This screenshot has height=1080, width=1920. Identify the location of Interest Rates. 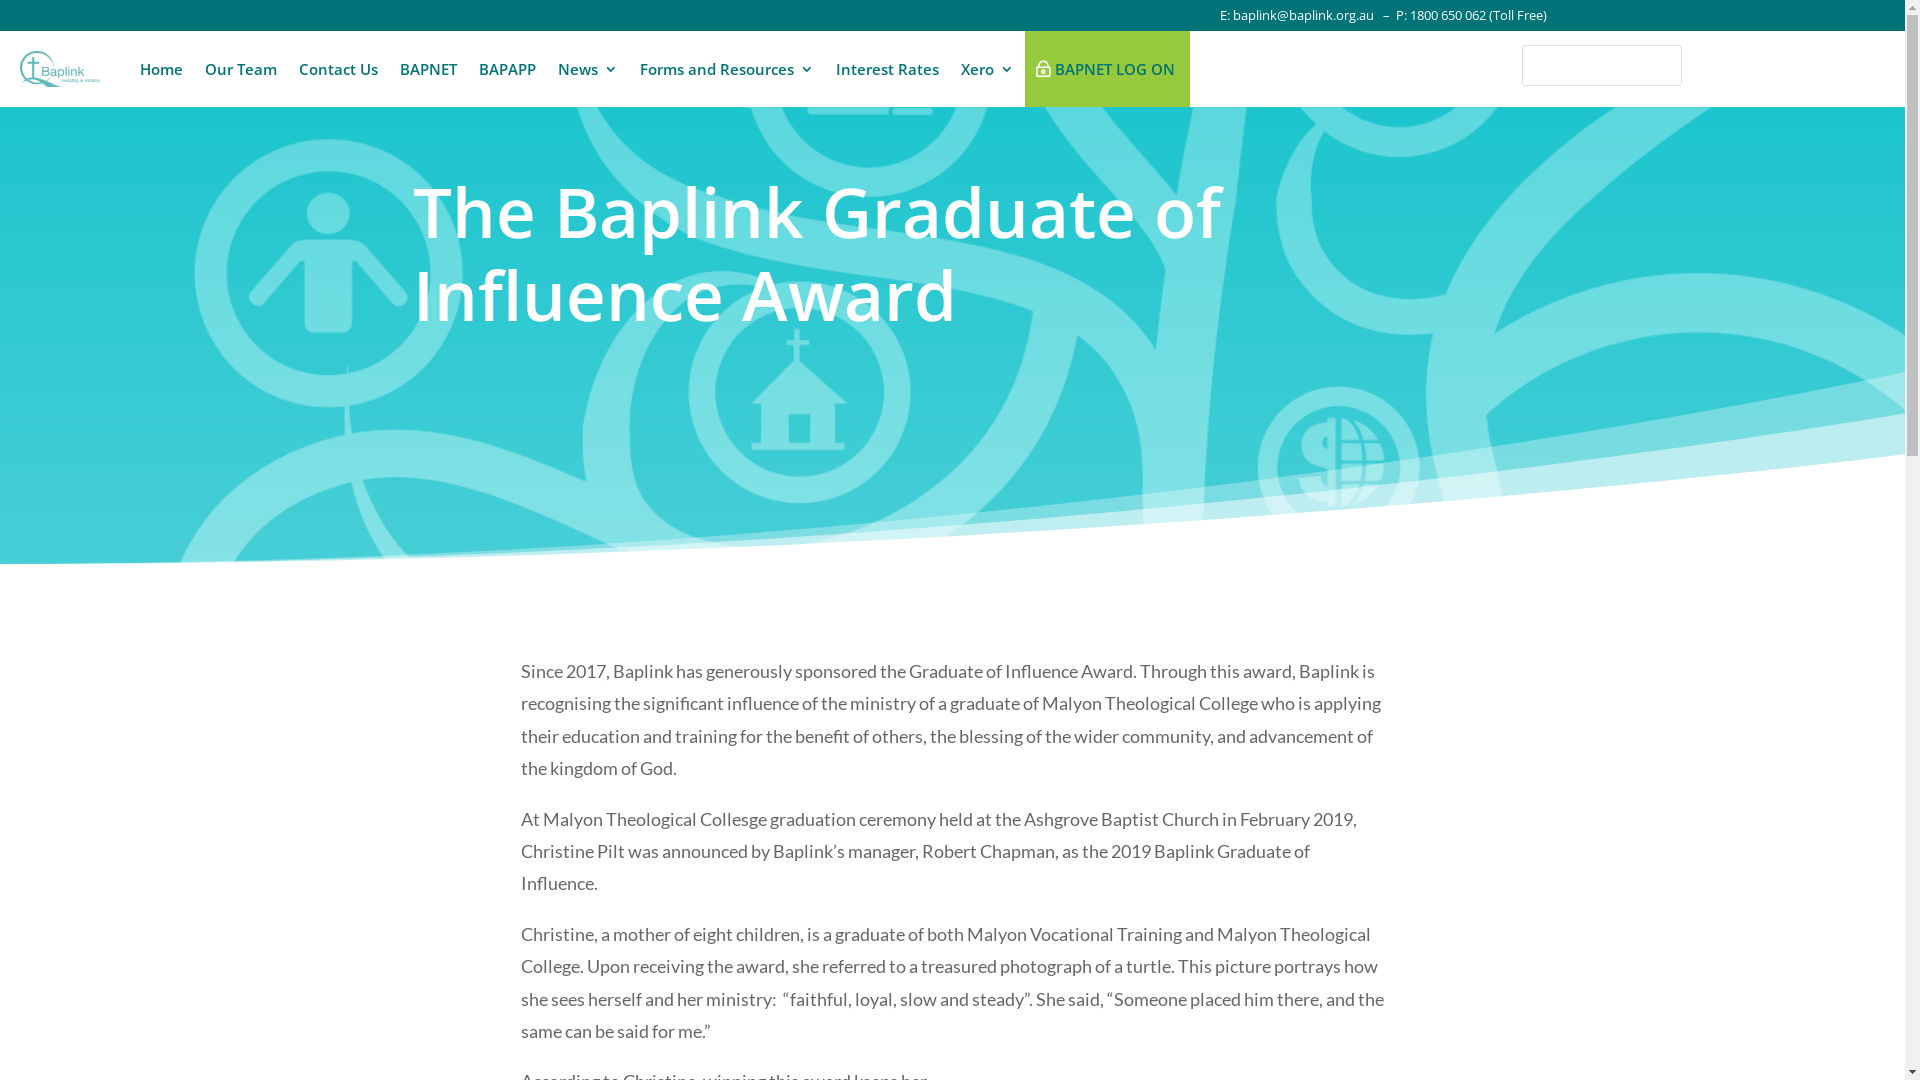
(888, 69).